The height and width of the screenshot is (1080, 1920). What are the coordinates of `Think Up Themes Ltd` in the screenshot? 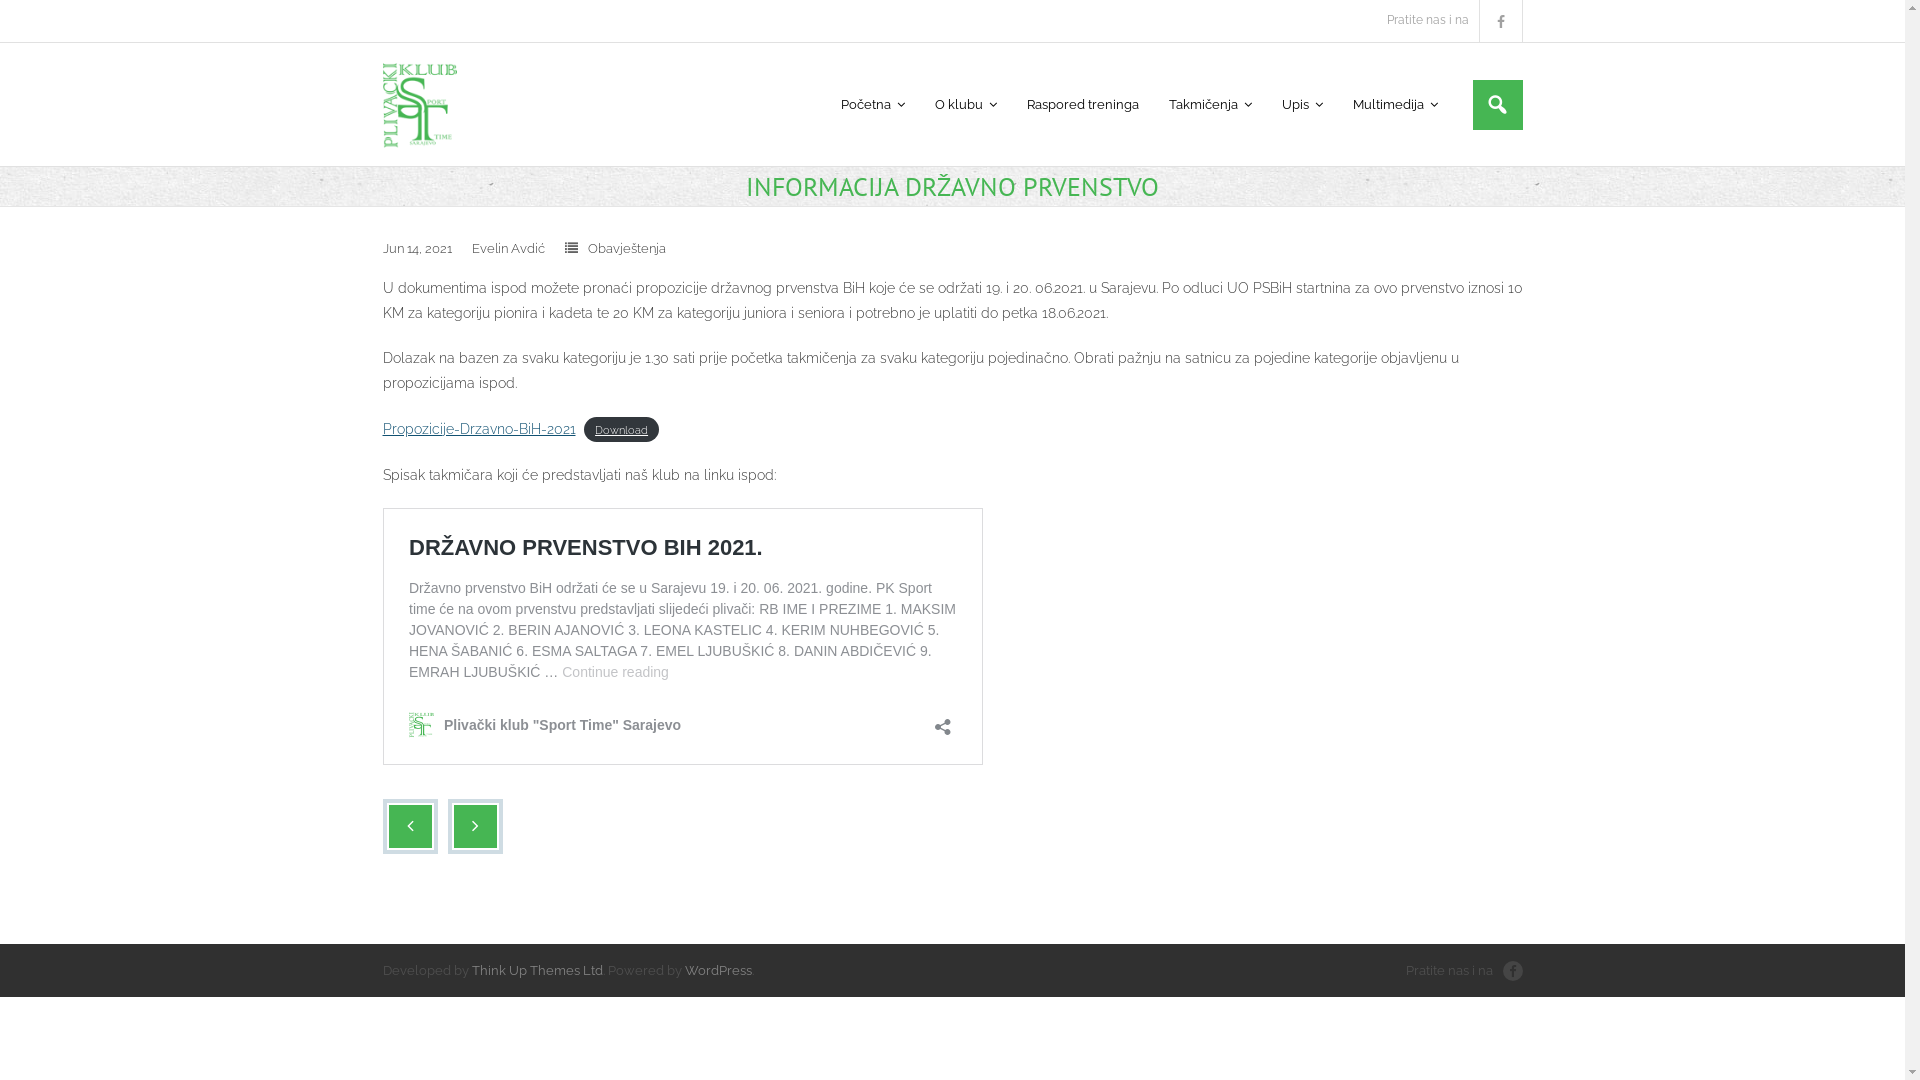 It's located at (538, 970).